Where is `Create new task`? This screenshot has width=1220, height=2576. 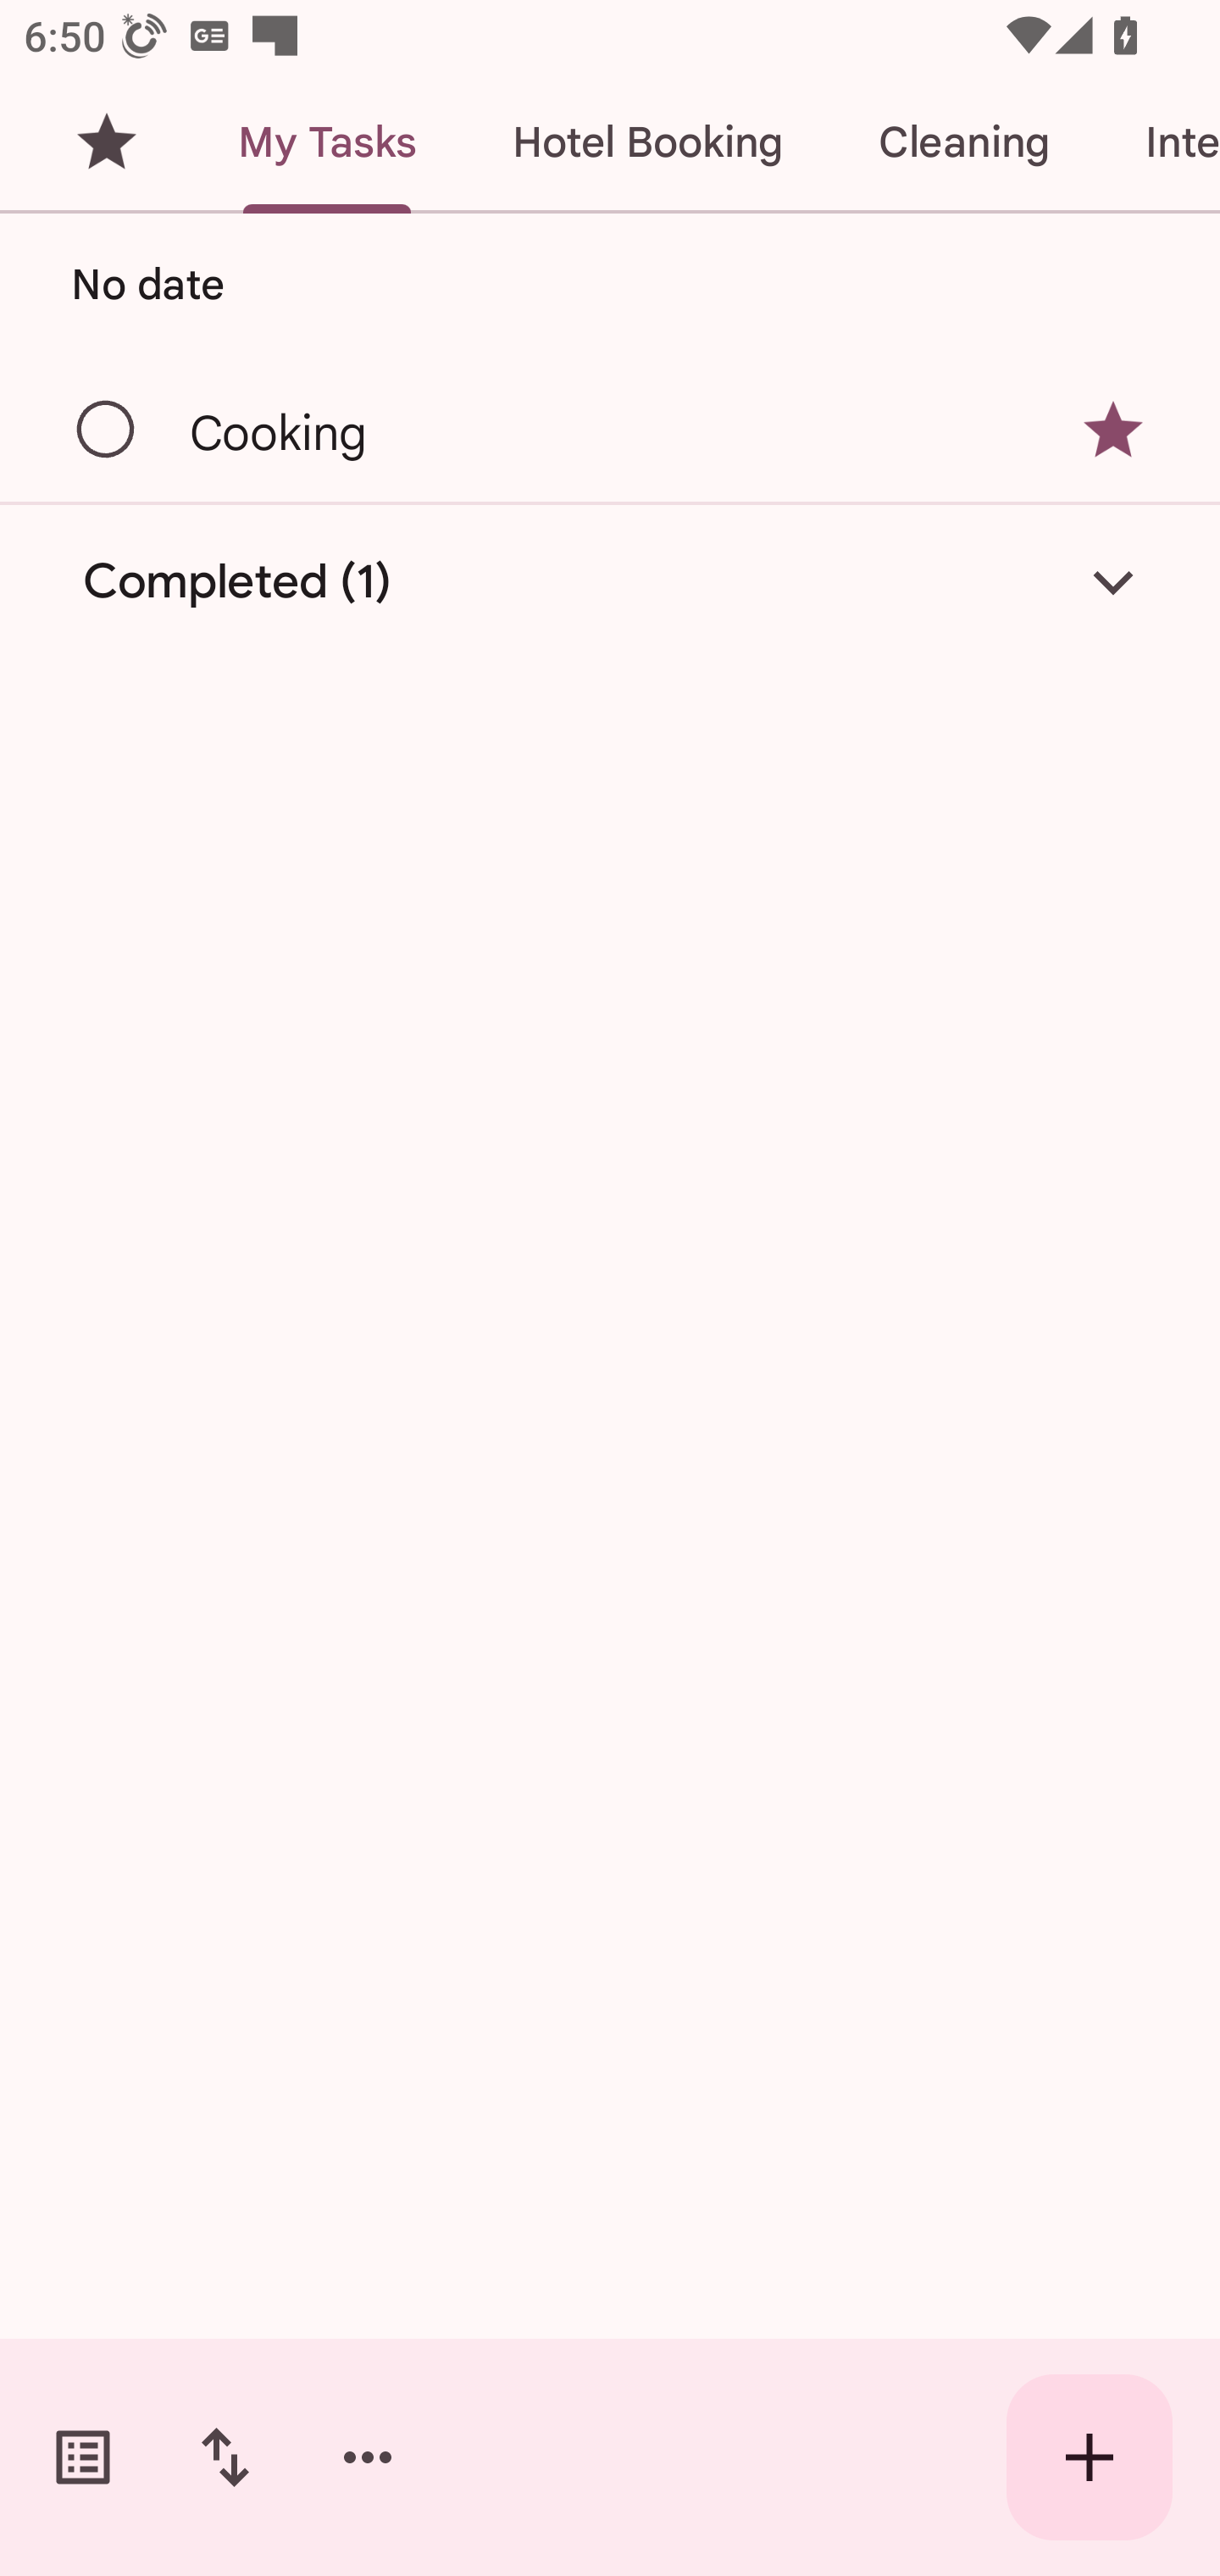 Create new task is located at coordinates (1090, 2457).